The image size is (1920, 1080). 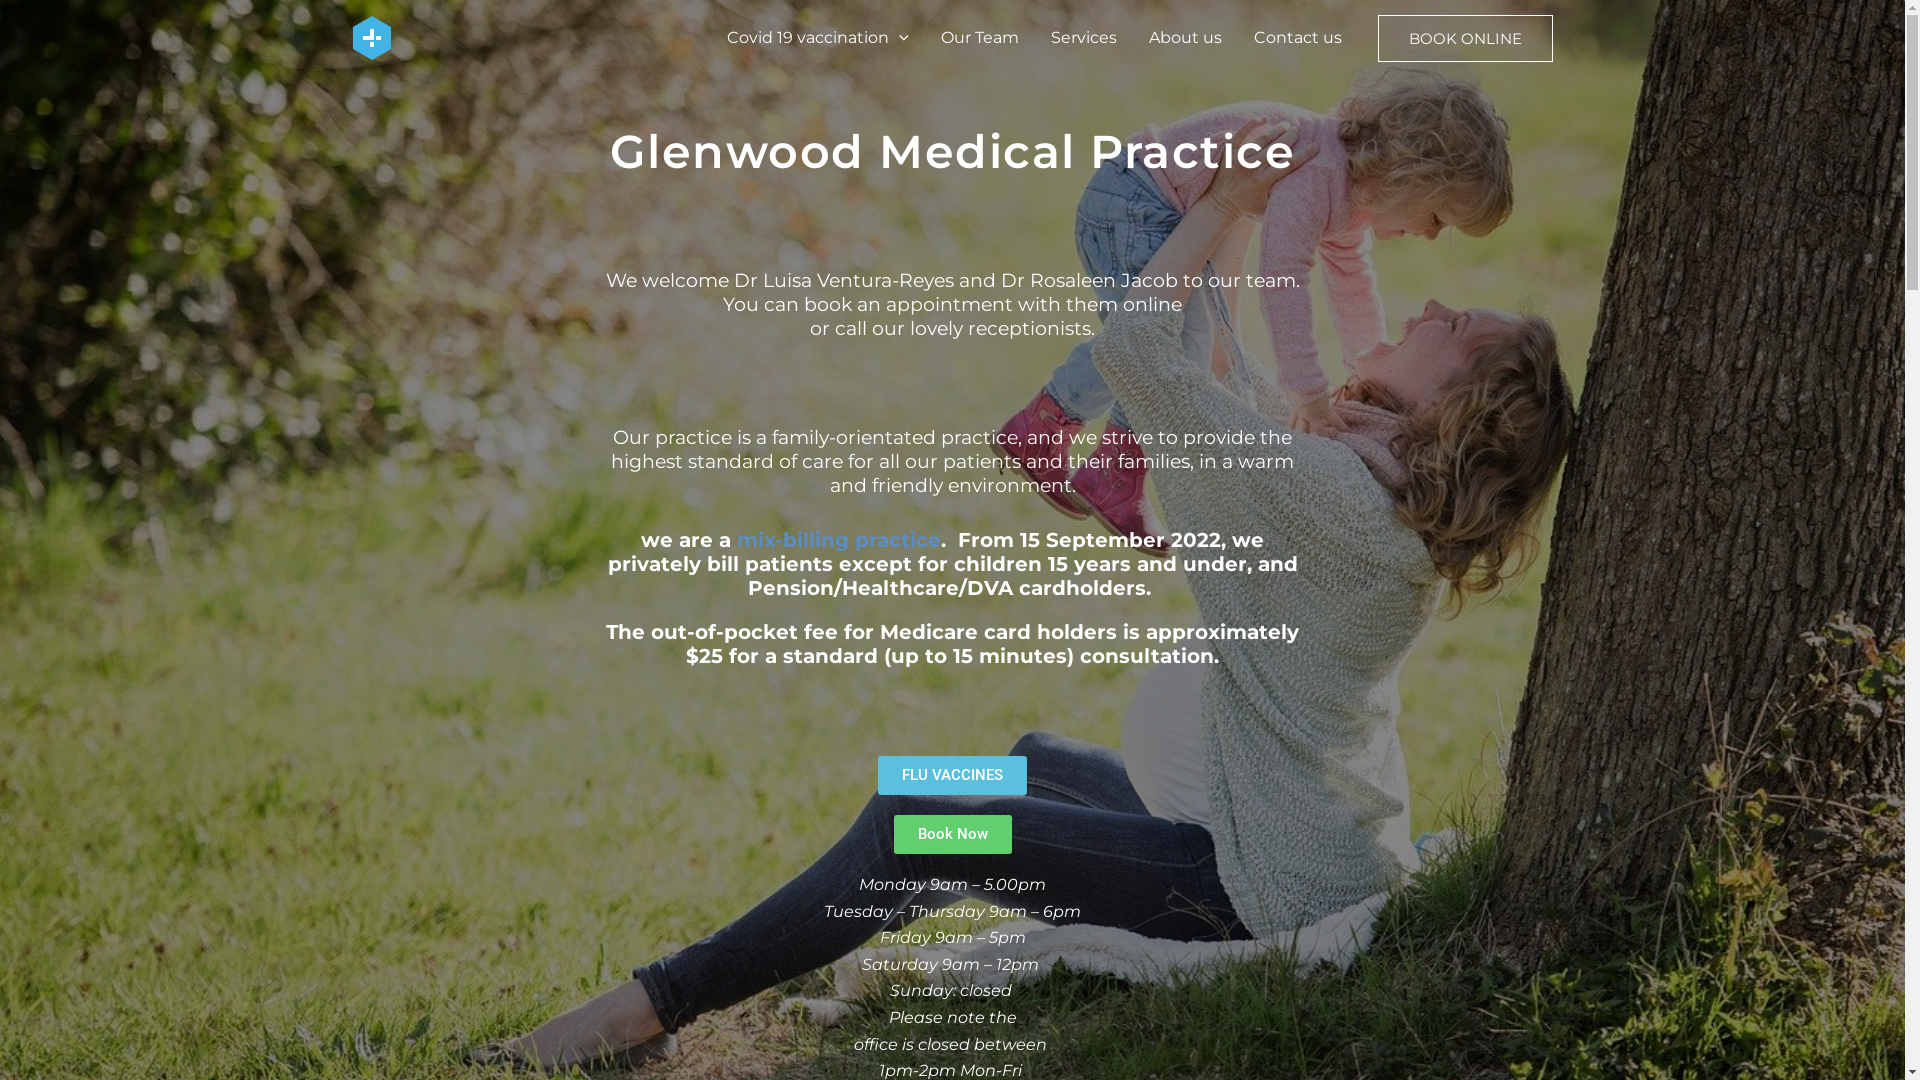 What do you see at coordinates (818, 38) in the screenshot?
I see `Covid 19 vaccination` at bounding box center [818, 38].